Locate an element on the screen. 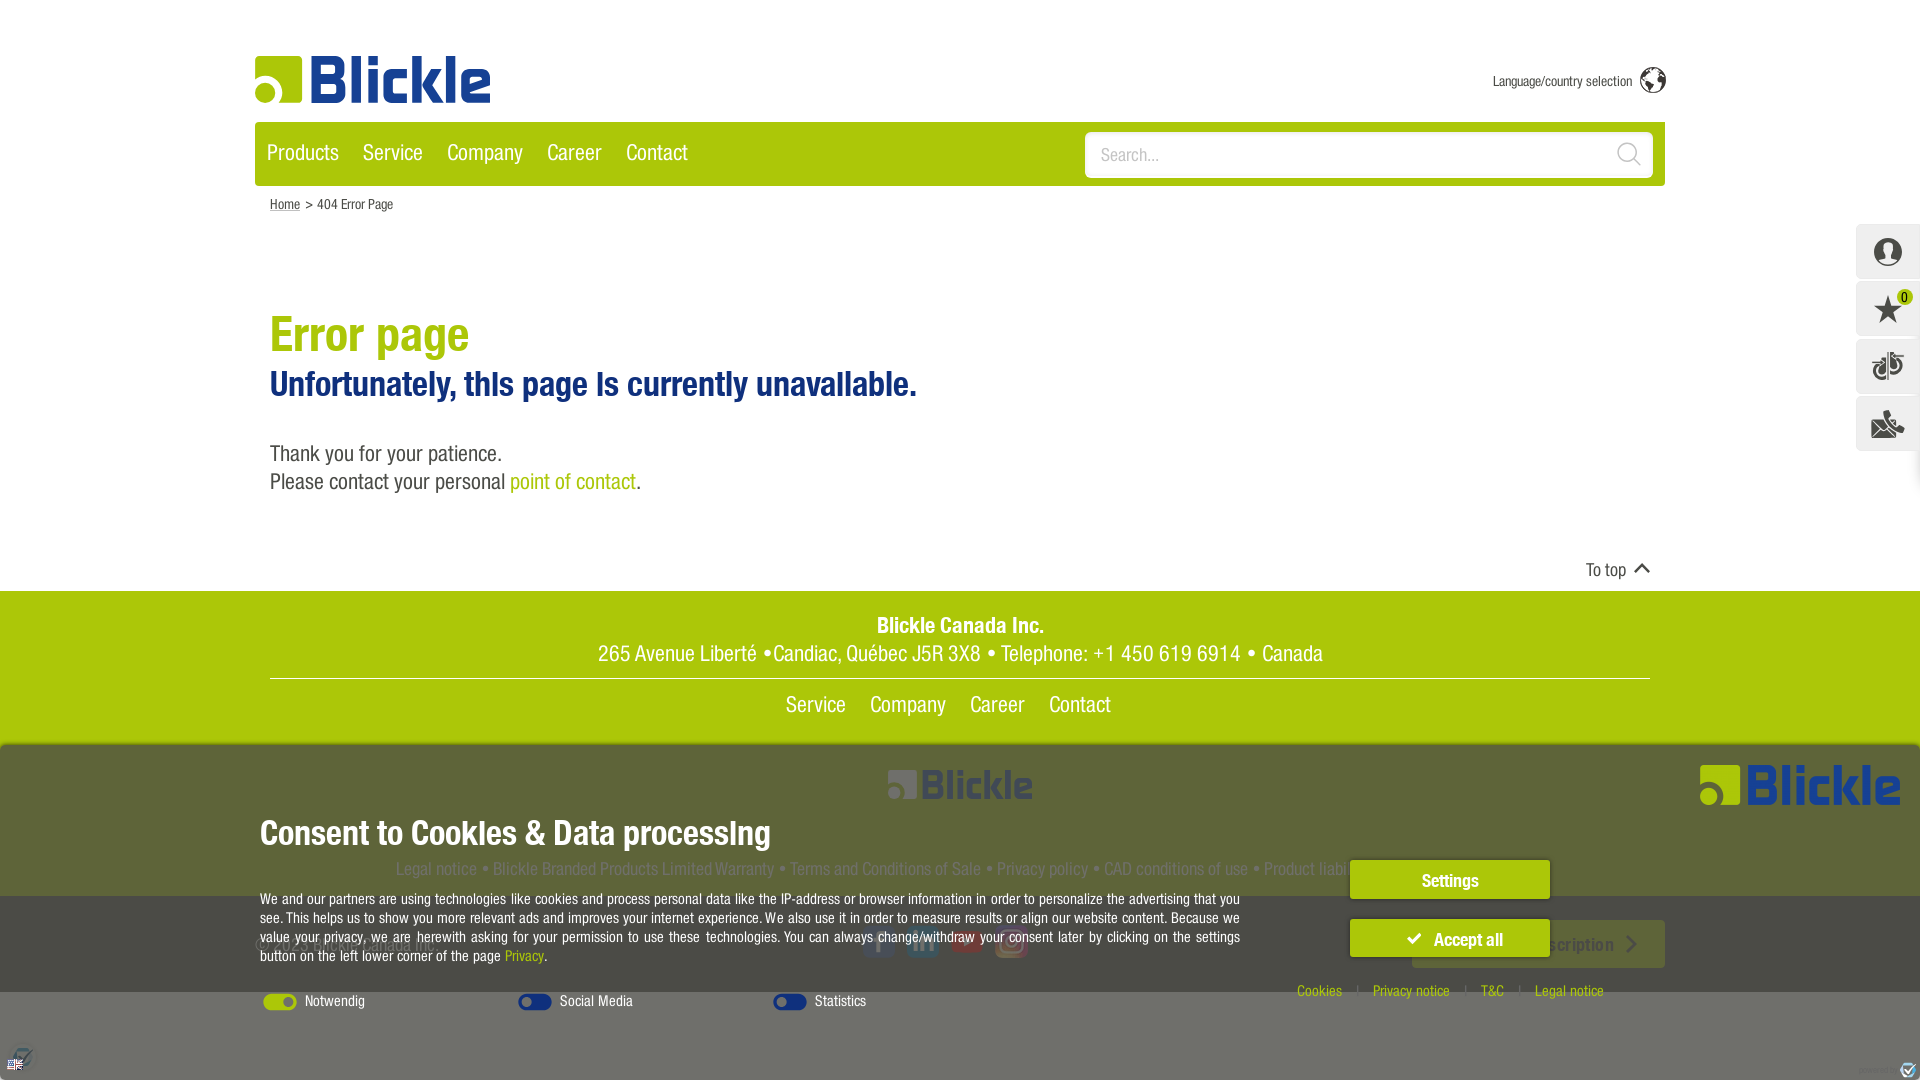 The width and height of the screenshot is (1920, 1080). CAD conditions of use is located at coordinates (1176, 868).